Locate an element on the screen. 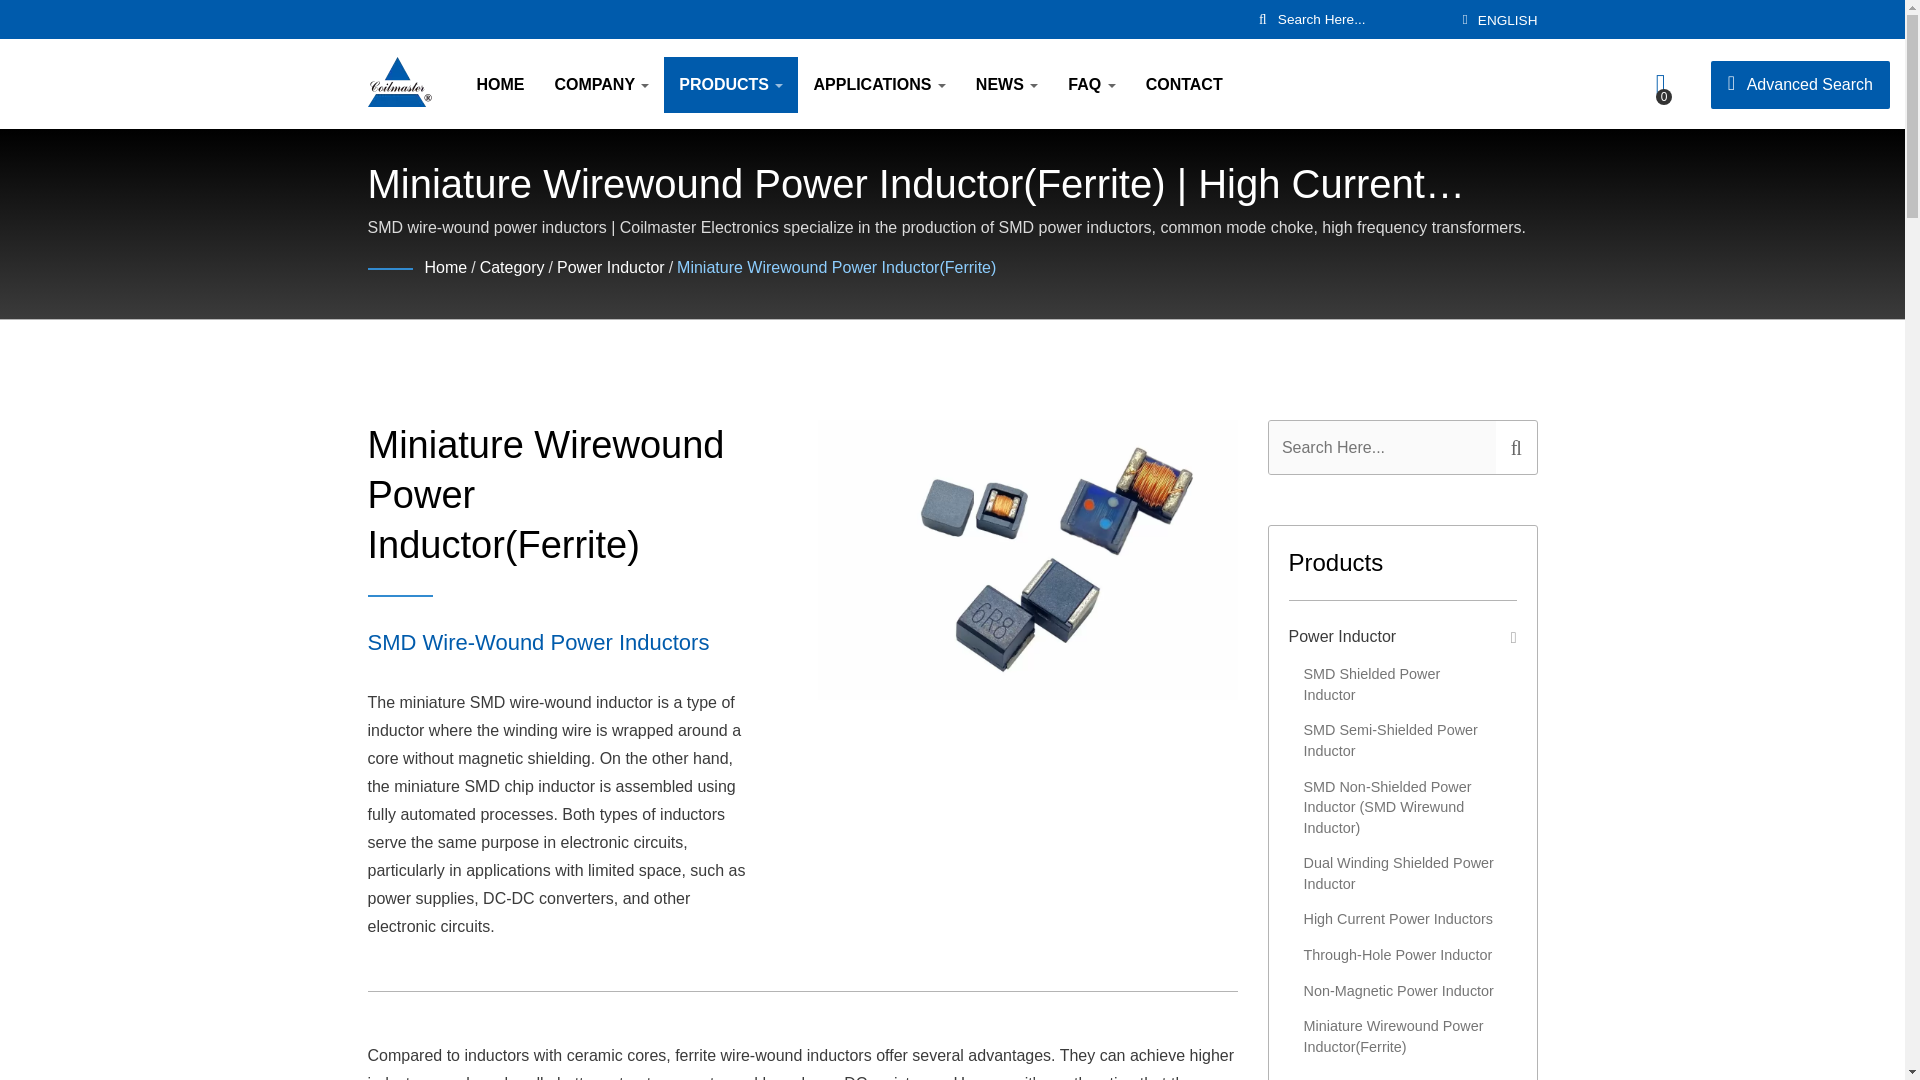  Advanced Search is located at coordinates (1800, 84).